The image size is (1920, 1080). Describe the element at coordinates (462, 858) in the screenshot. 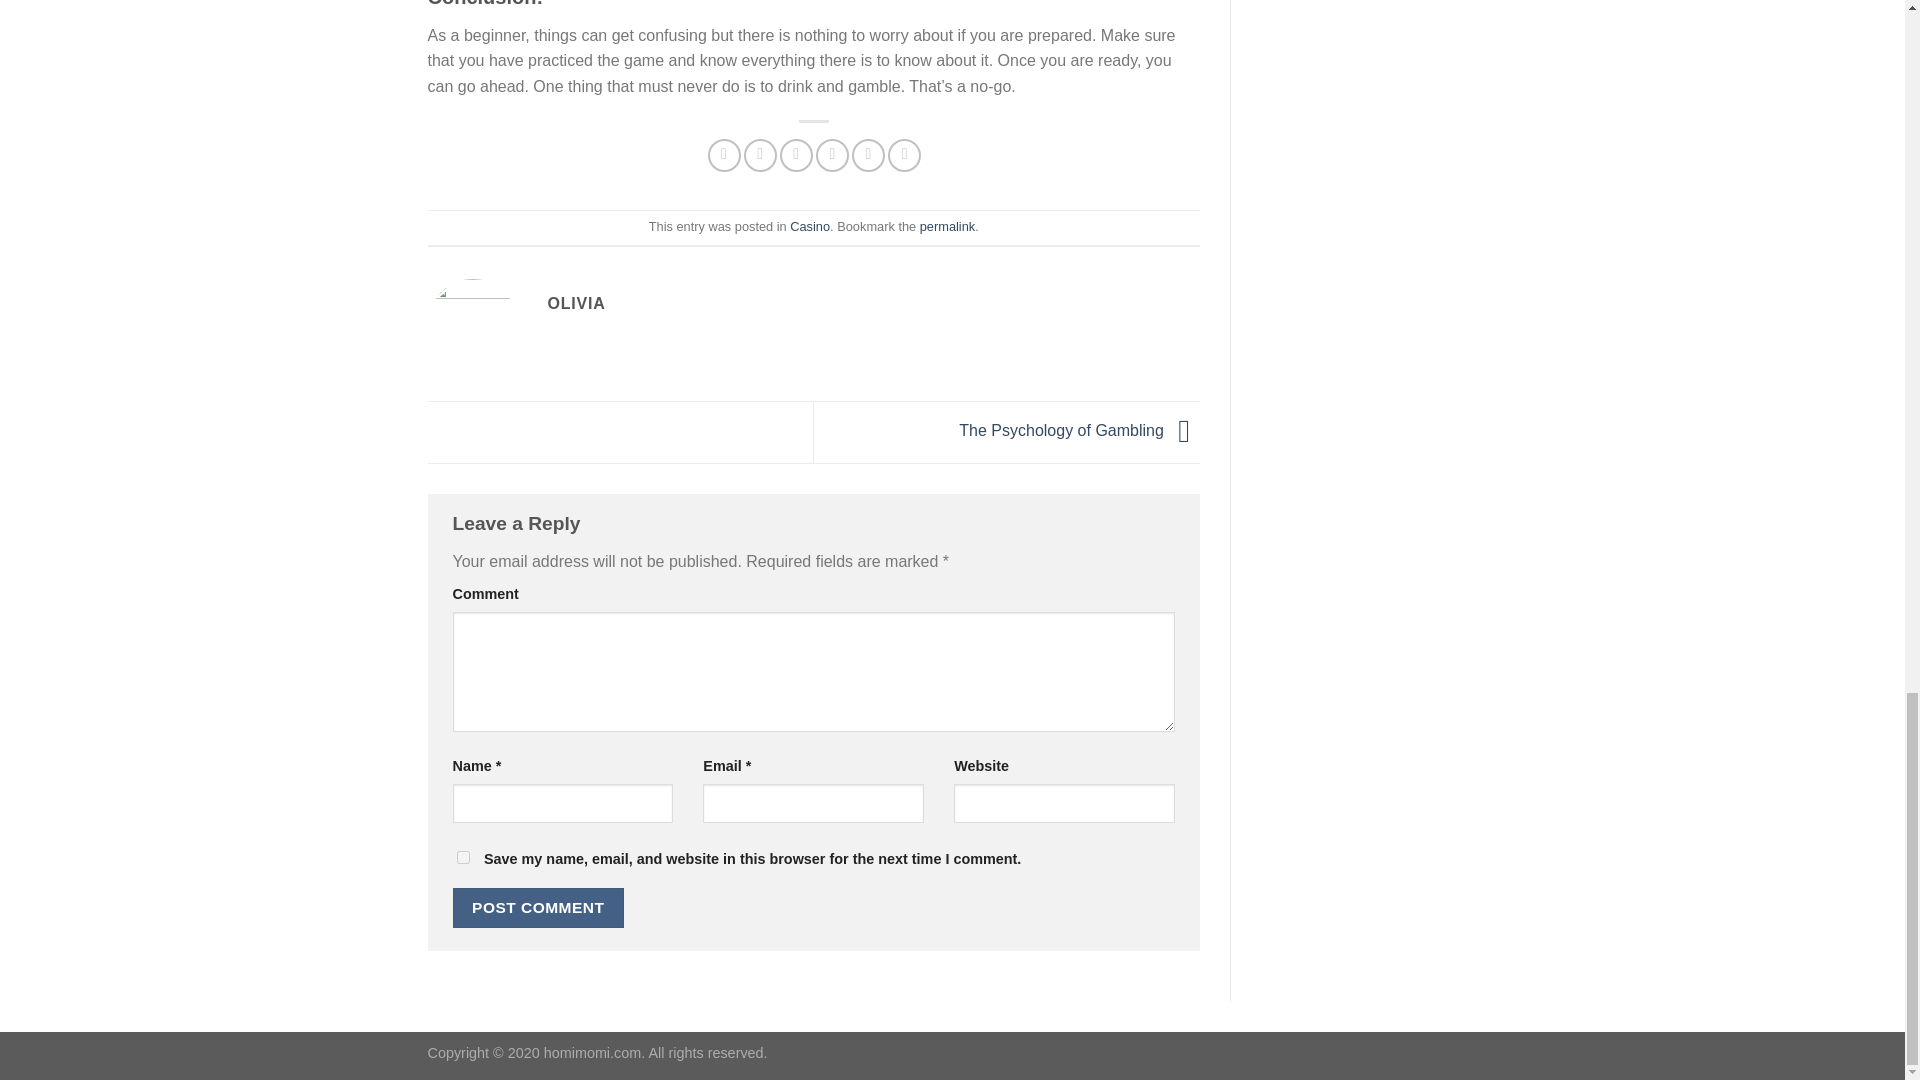

I see `yes` at that location.